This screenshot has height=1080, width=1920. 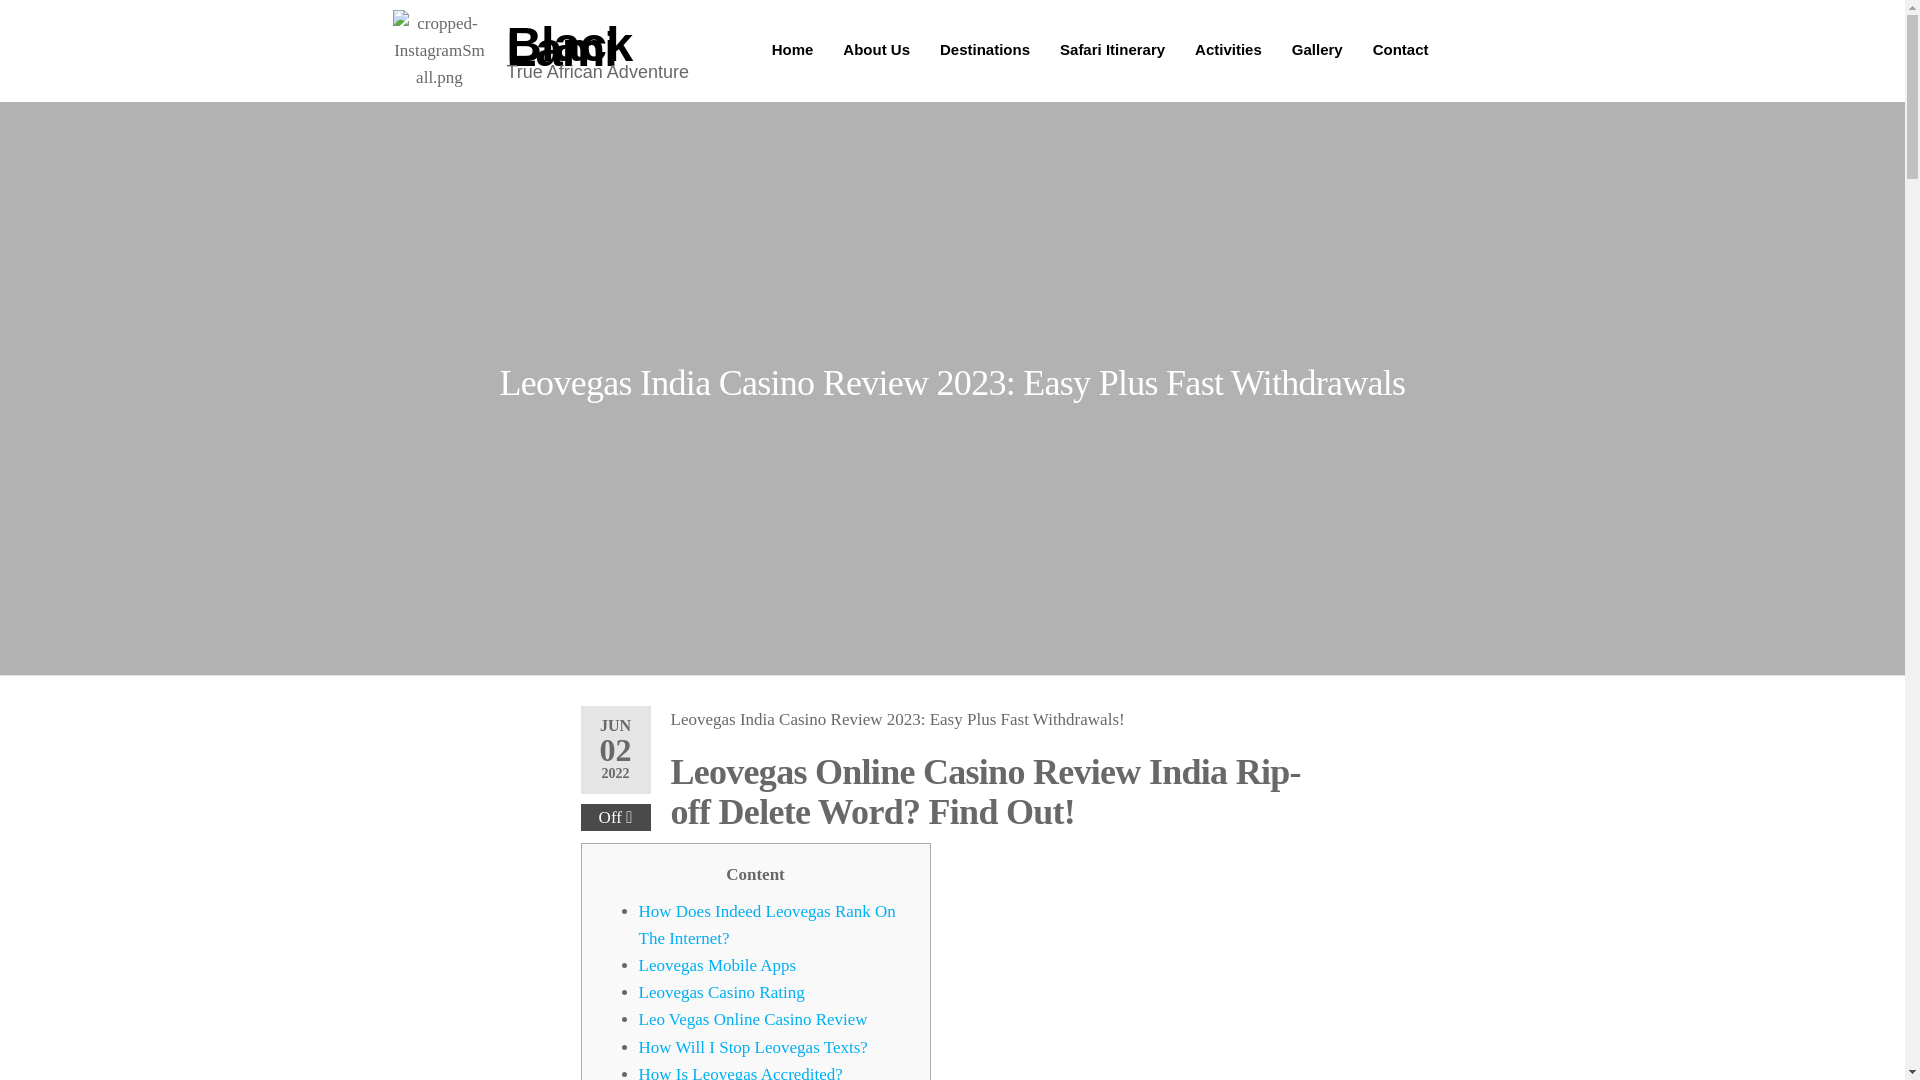 I want to click on Home, so click(x=792, y=49).